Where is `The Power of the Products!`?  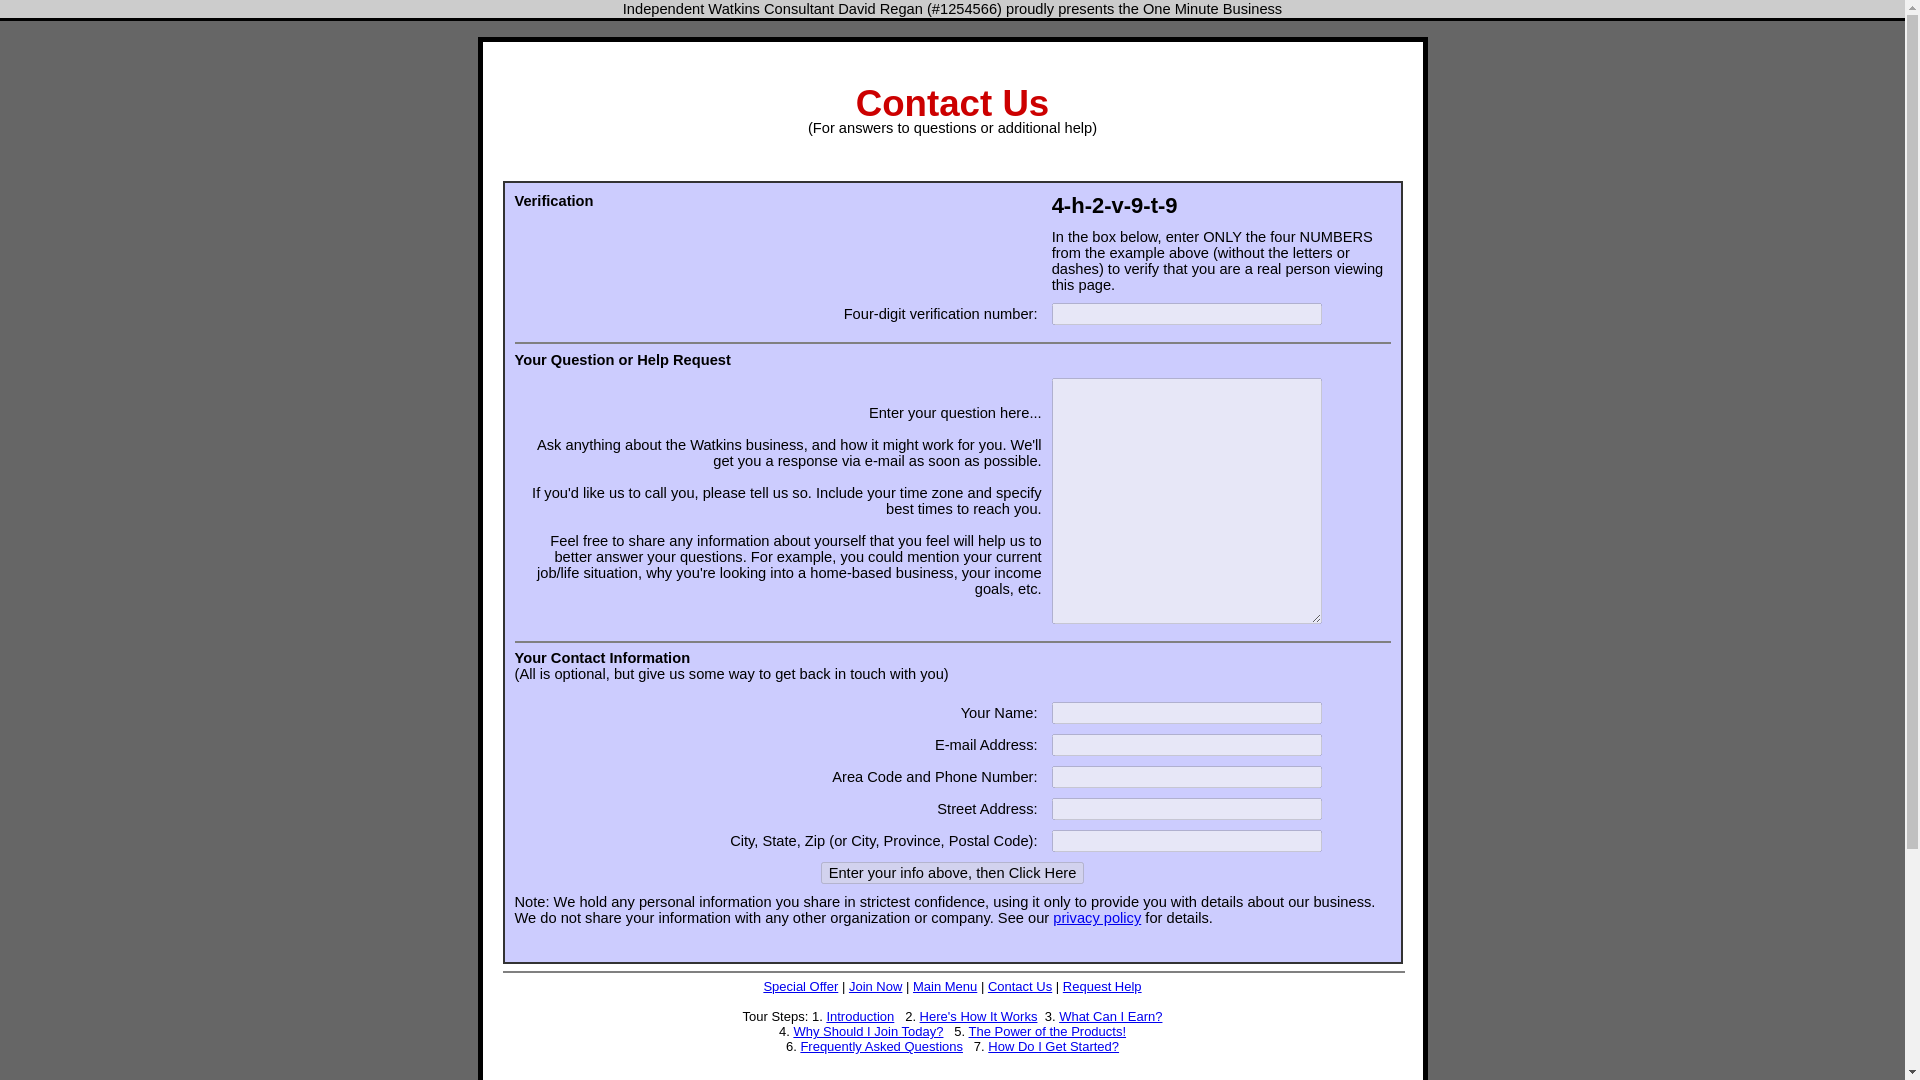
The Power of the Products! is located at coordinates (1048, 1030).